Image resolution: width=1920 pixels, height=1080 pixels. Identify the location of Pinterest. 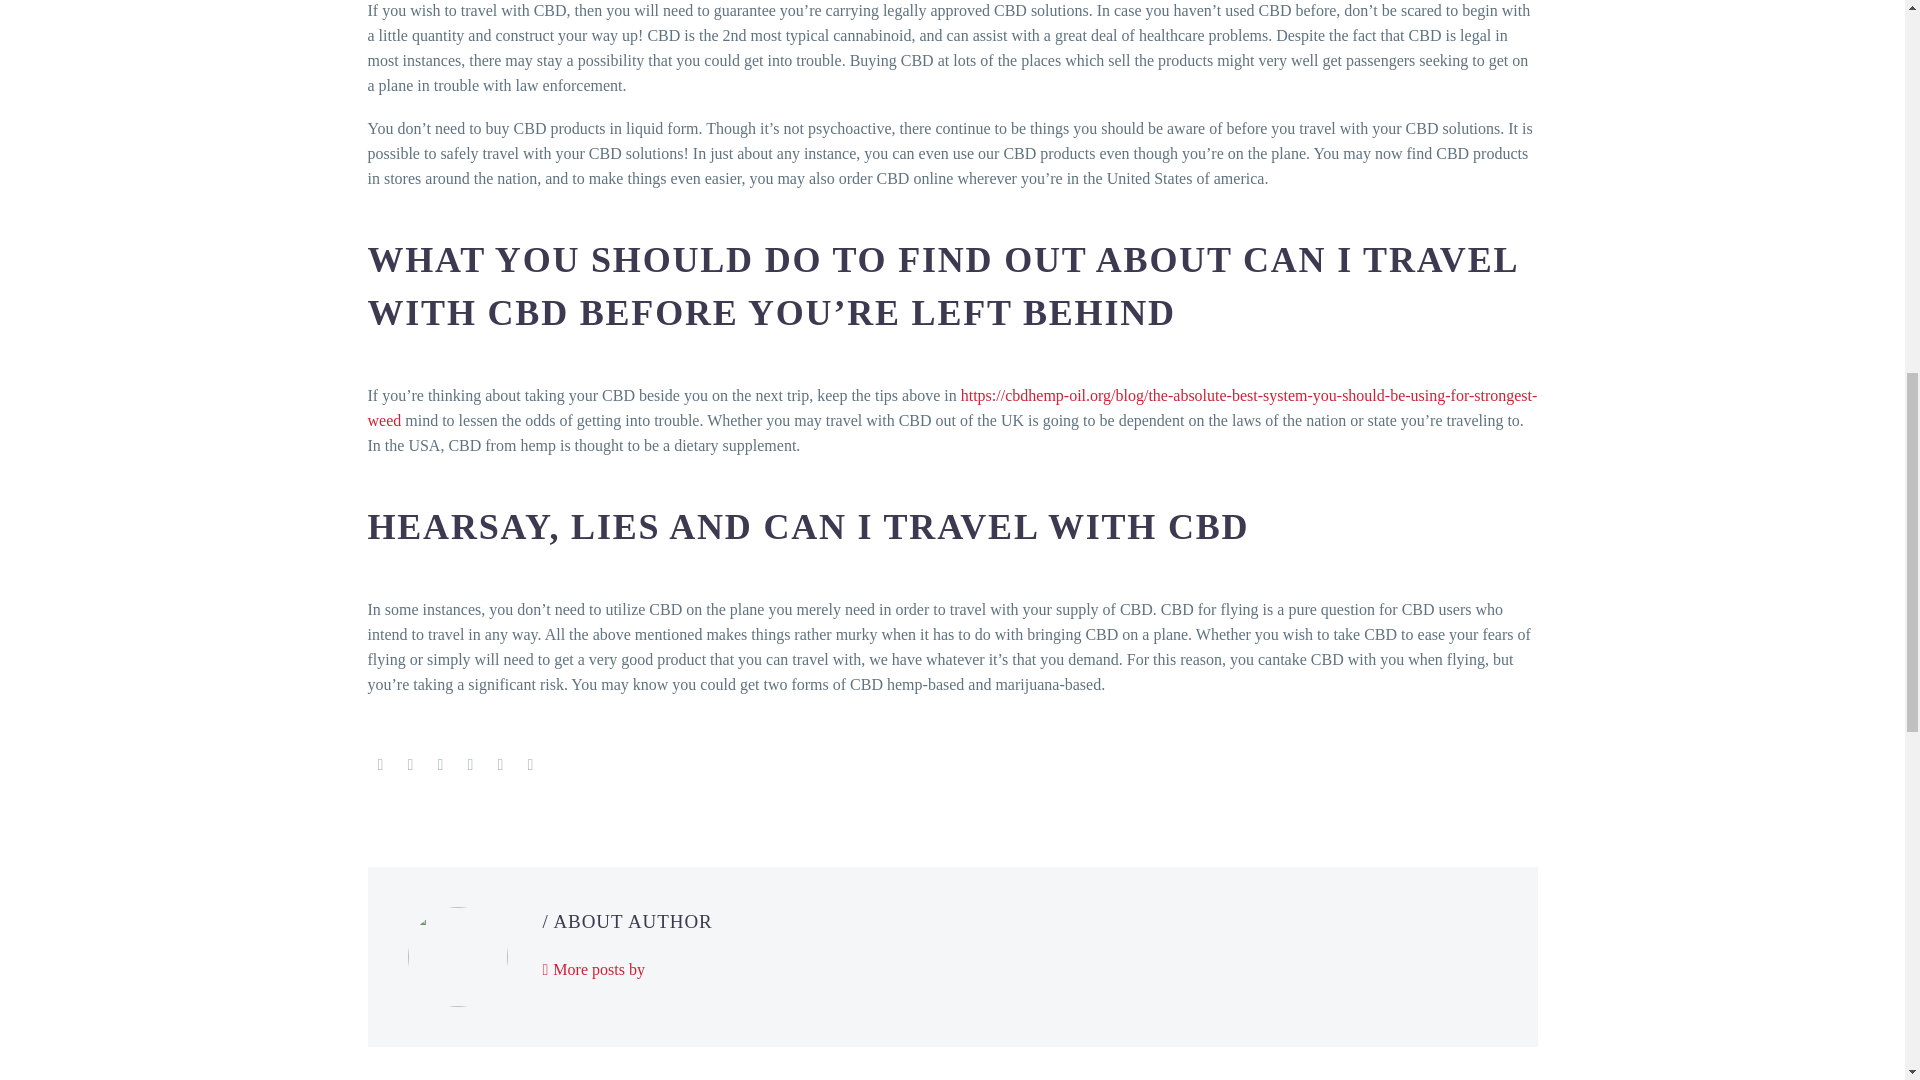
(440, 765).